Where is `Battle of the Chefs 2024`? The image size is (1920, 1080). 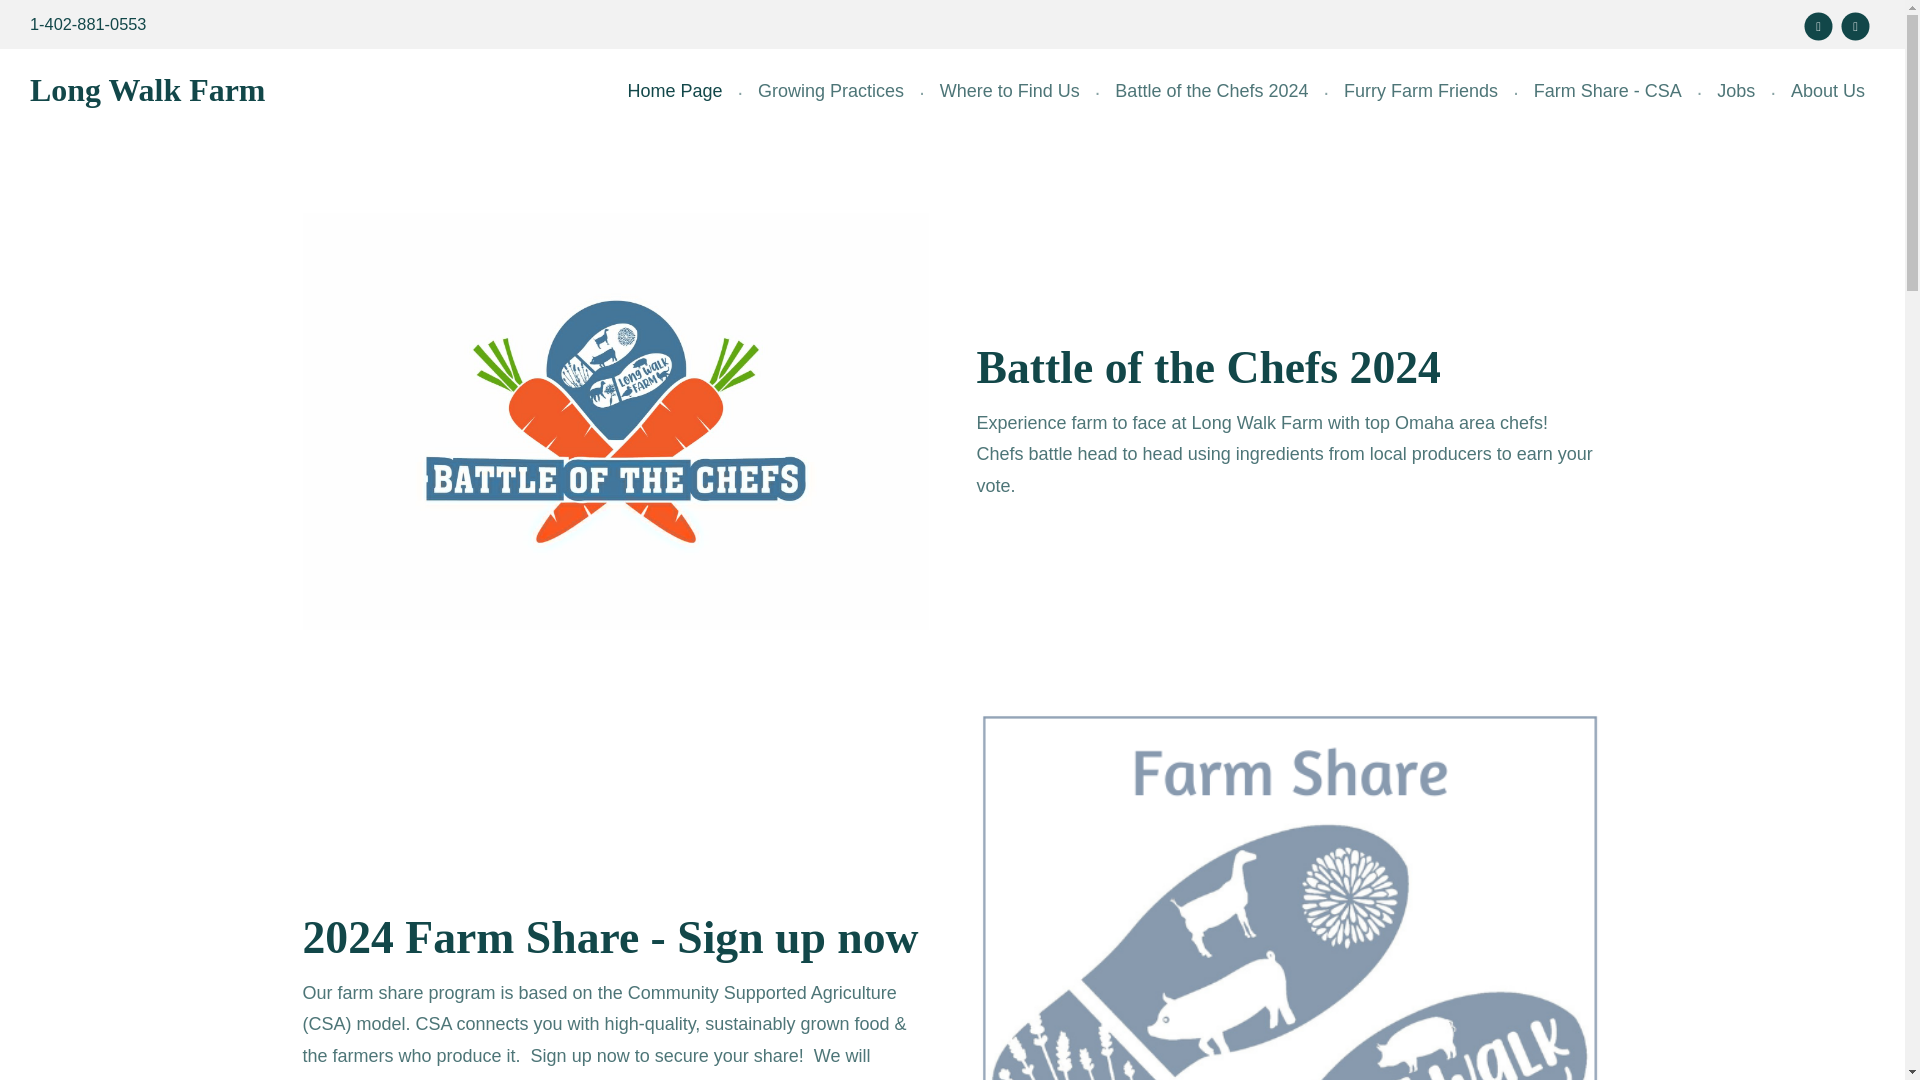 Battle of the Chefs 2024 is located at coordinates (1211, 91).